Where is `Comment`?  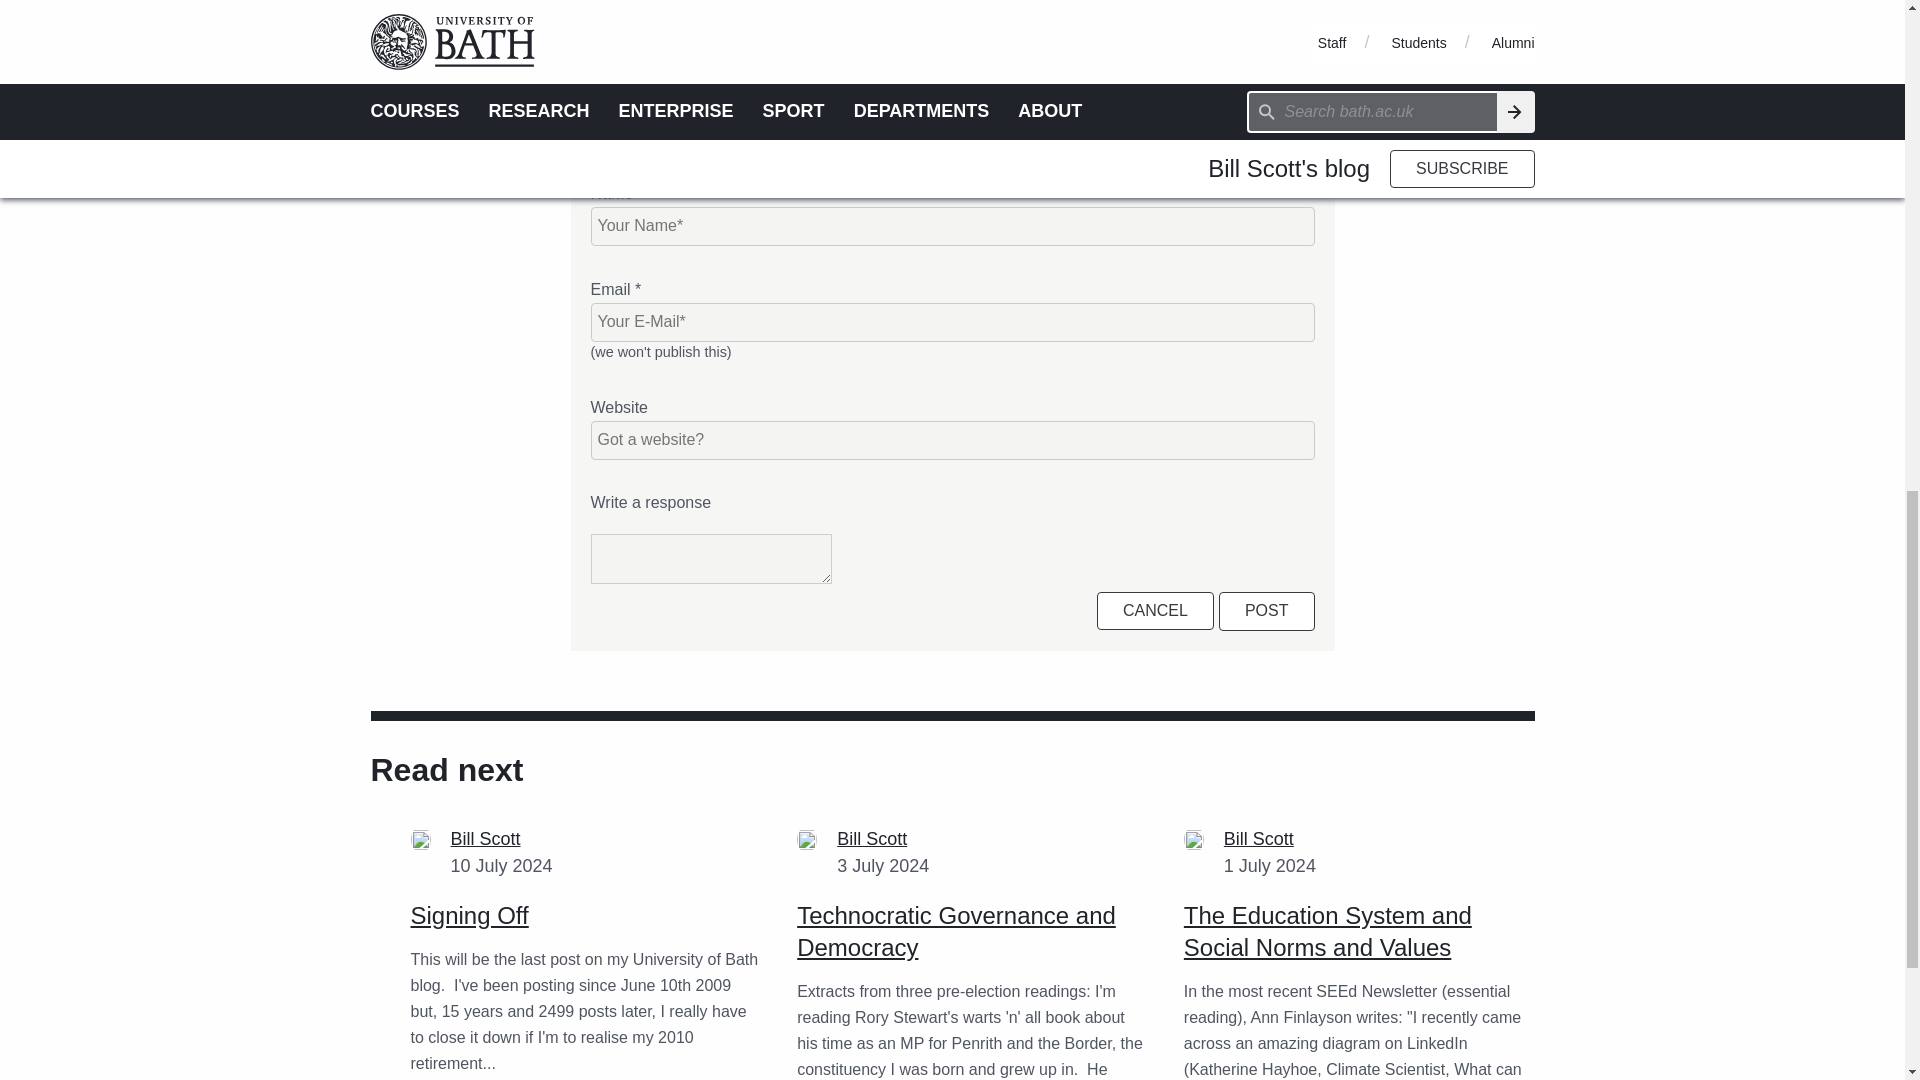
Comment is located at coordinates (682, 8).